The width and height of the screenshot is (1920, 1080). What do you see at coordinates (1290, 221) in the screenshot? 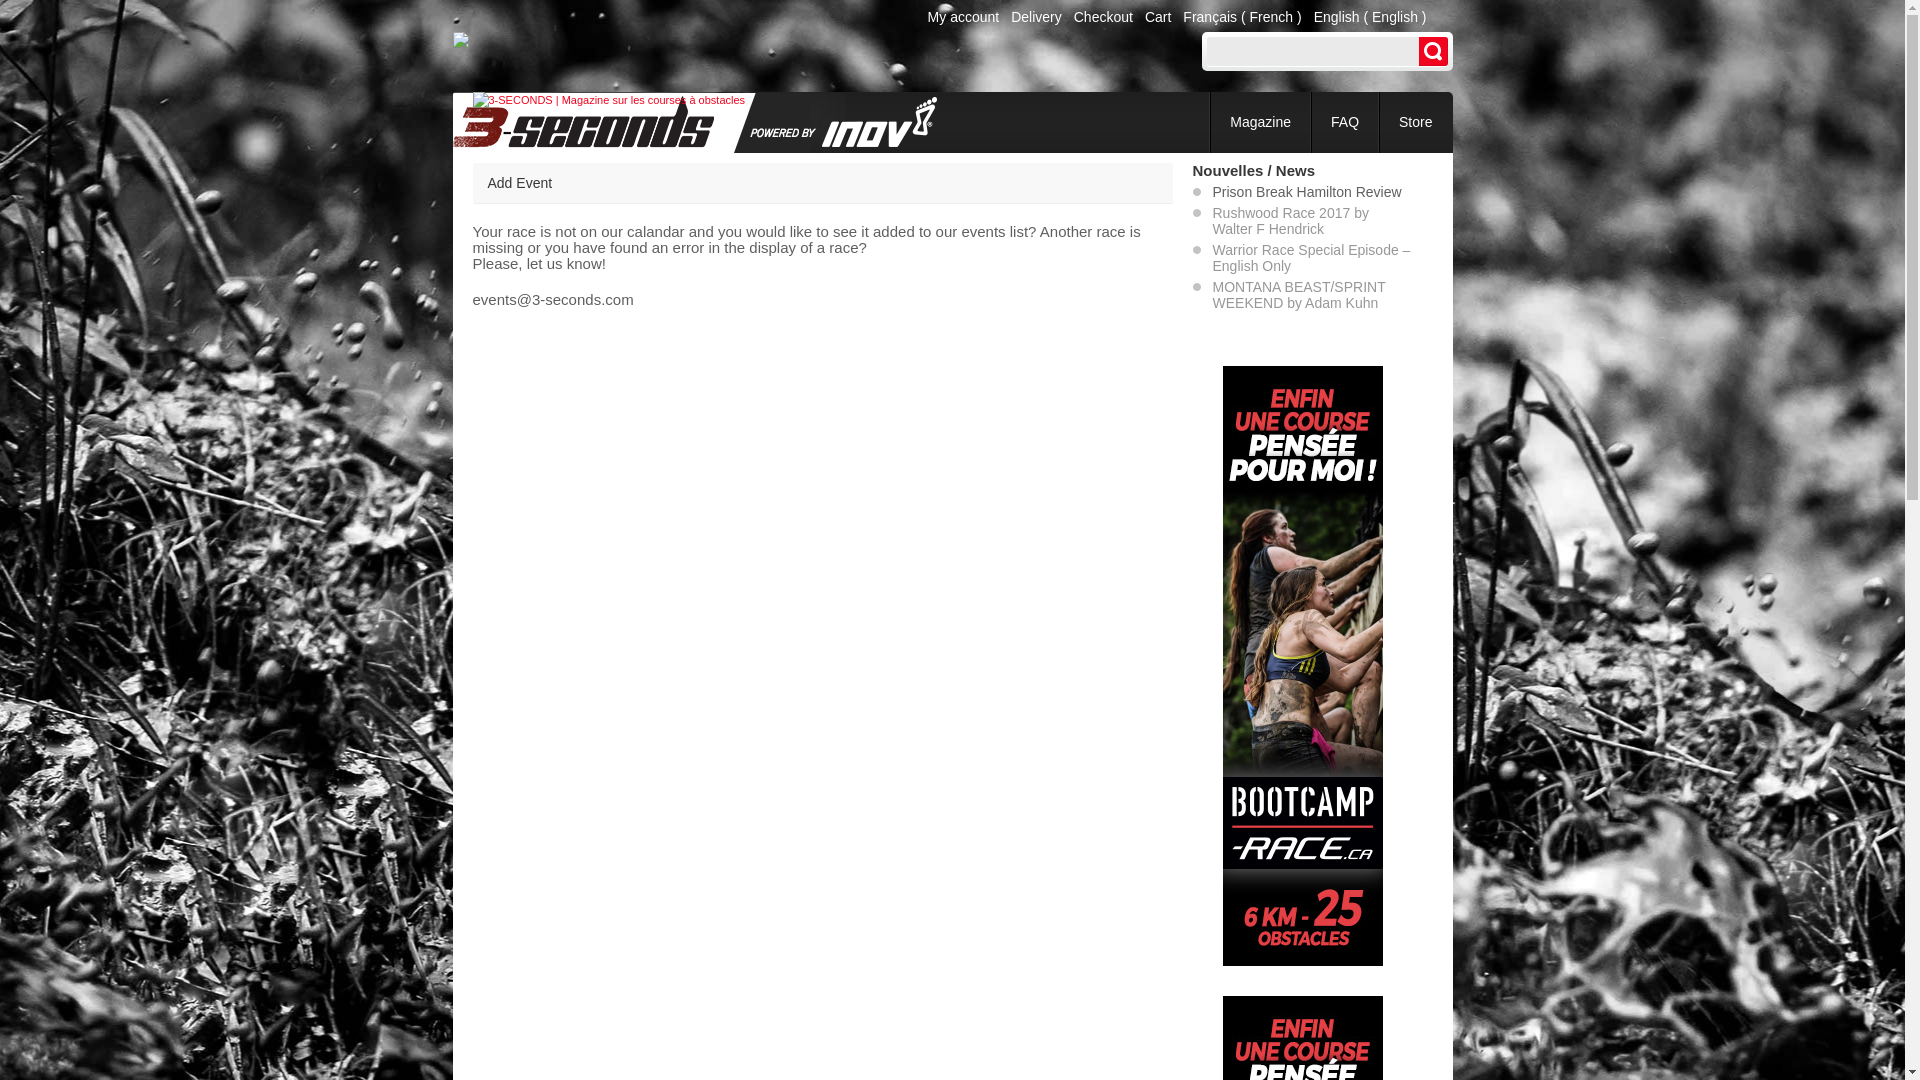
I see `Rushwood Race 2017 by Walter F Hendrick` at bounding box center [1290, 221].